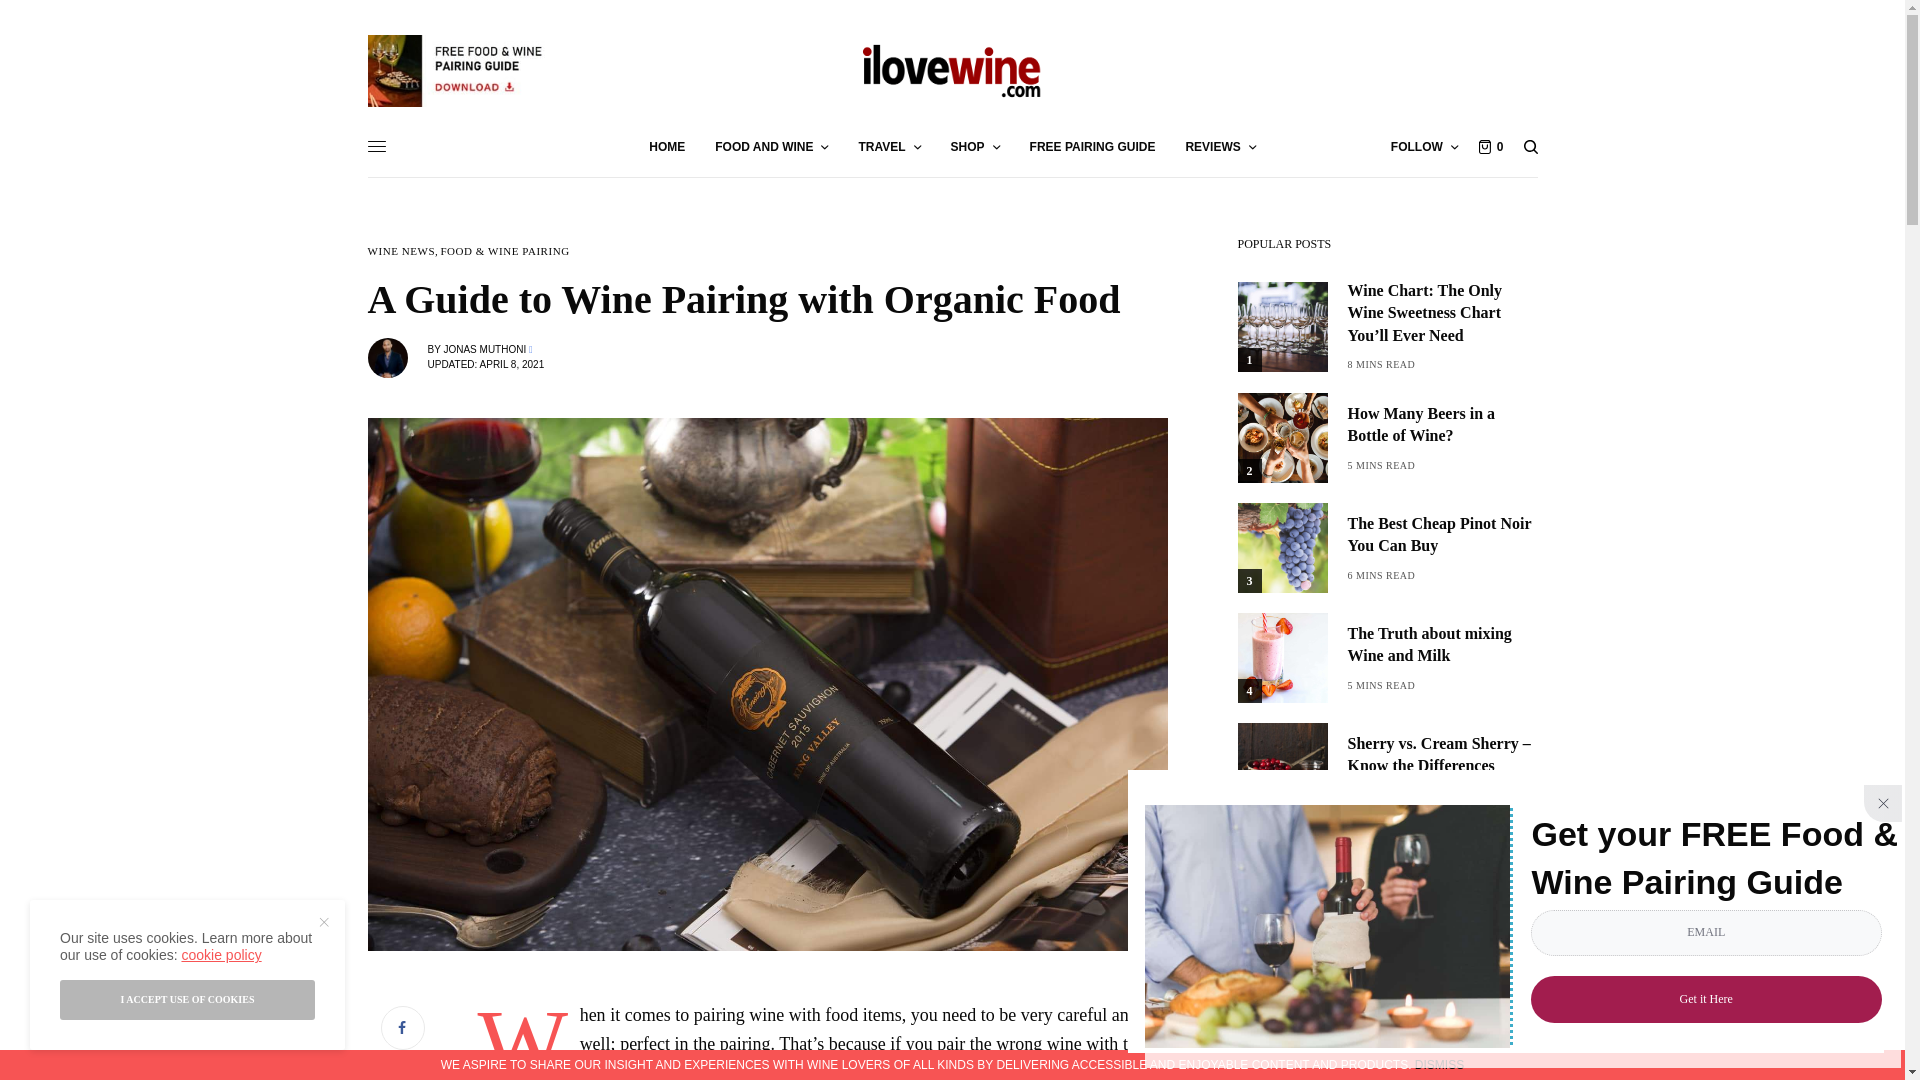 Image resolution: width=1920 pixels, height=1080 pixels. Describe the element at coordinates (1424, 146) in the screenshot. I see `FOLLOW` at that location.